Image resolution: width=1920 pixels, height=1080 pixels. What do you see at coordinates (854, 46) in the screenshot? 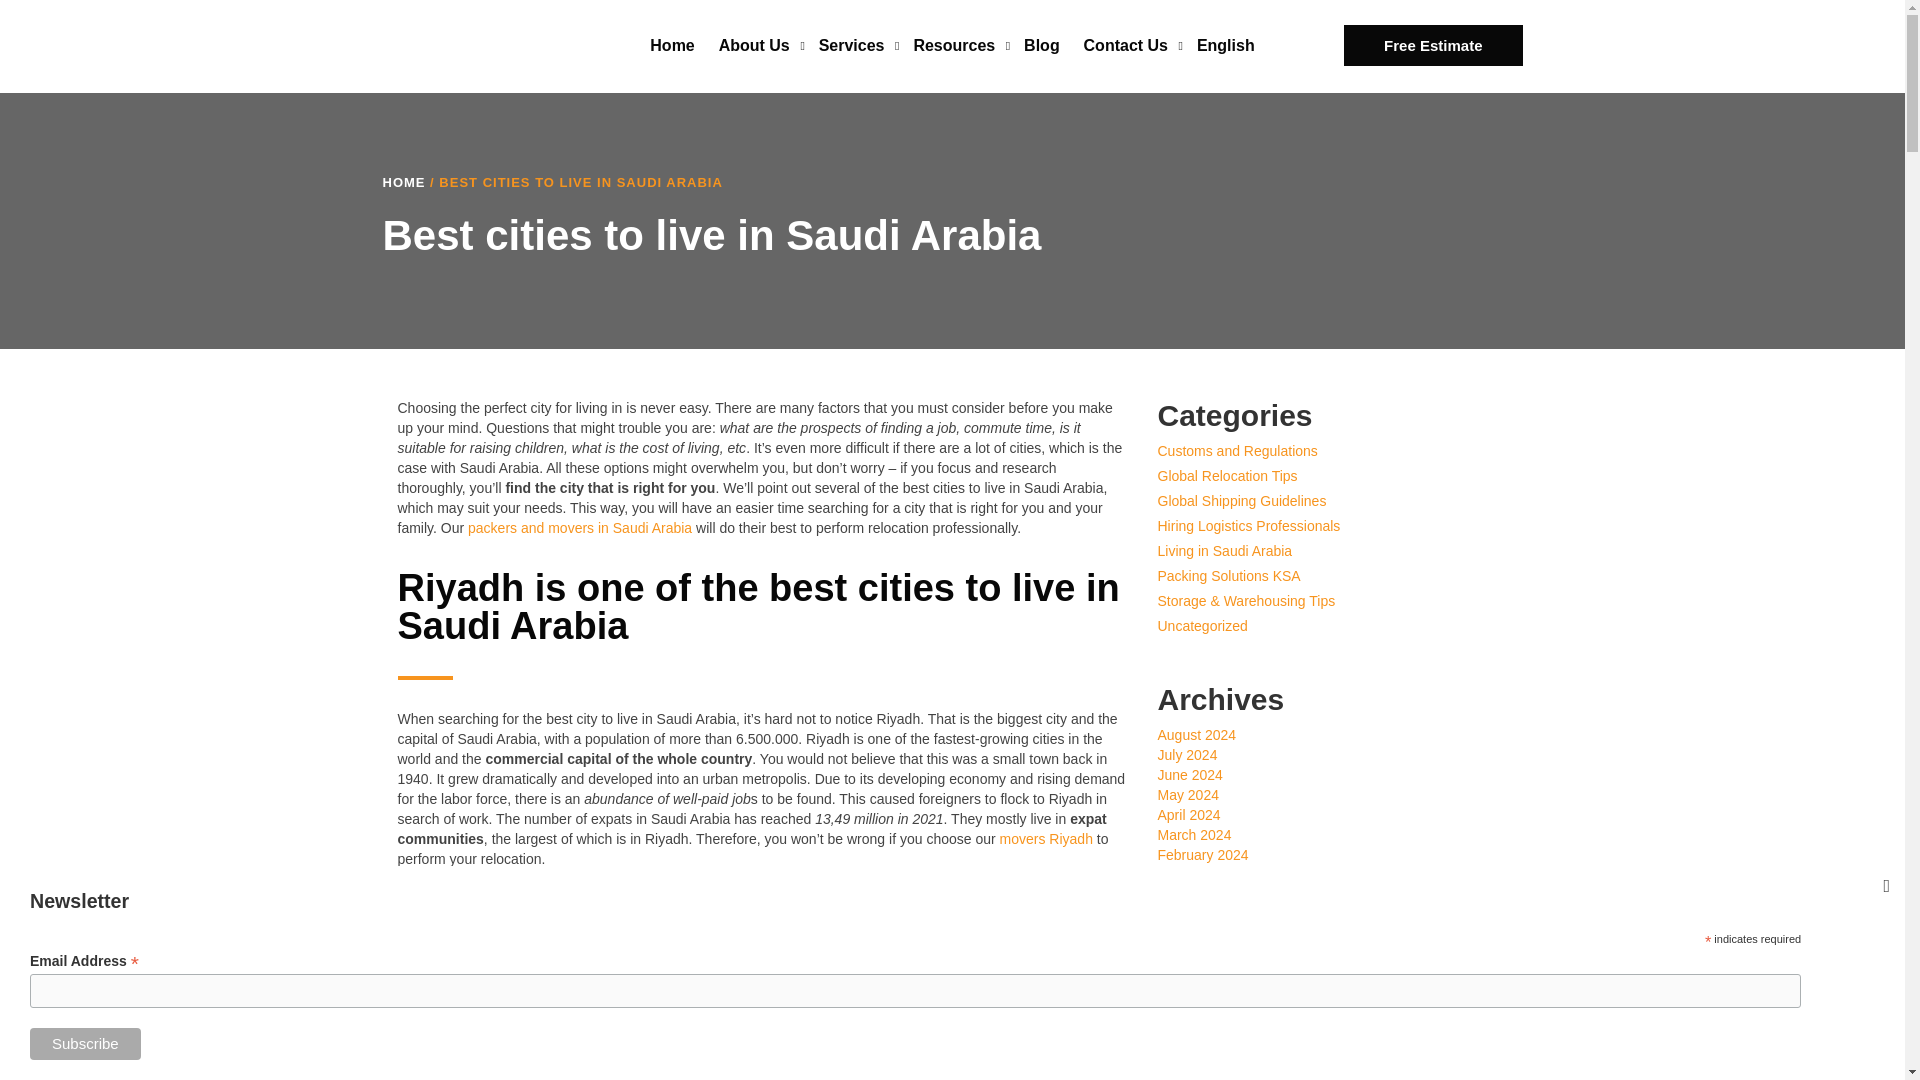
I see `Services` at bounding box center [854, 46].